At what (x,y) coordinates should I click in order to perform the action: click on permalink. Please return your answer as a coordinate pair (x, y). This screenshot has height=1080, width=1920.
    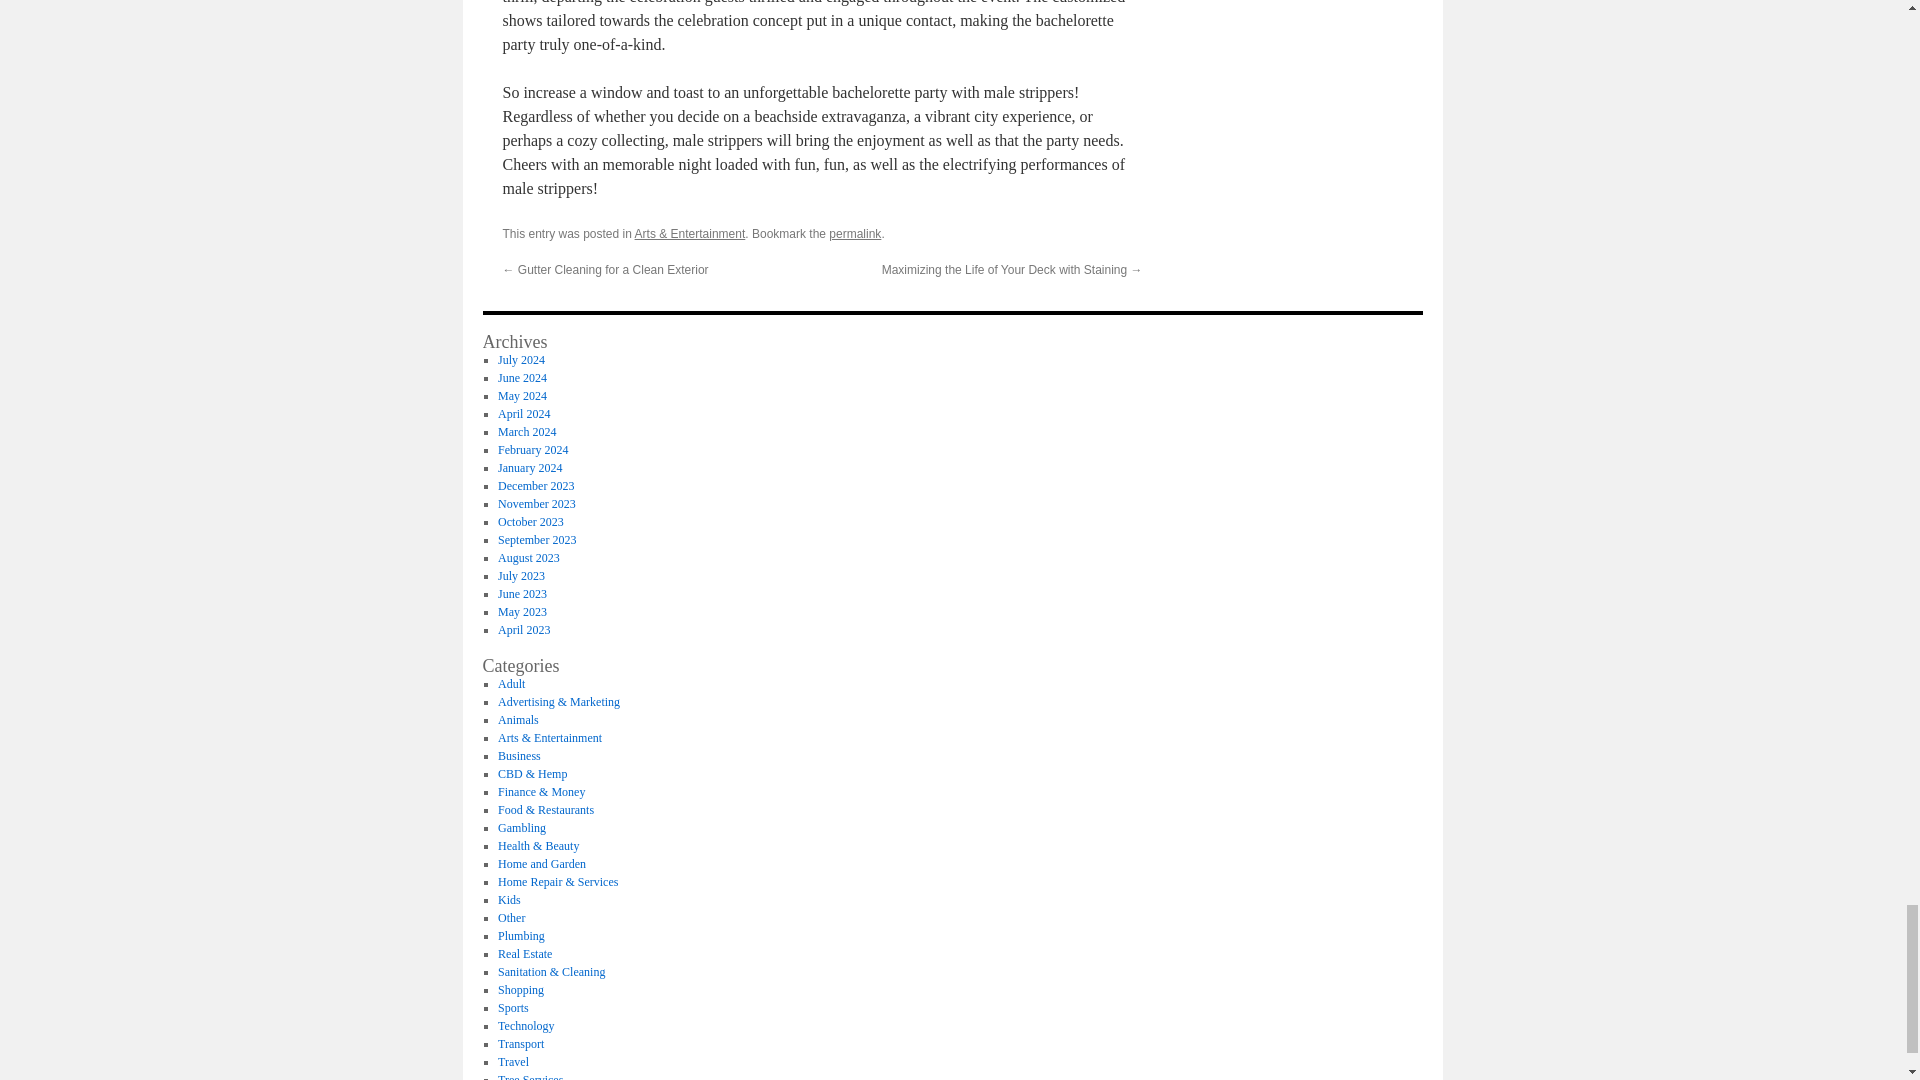
    Looking at the image, I should click on (855, 233).